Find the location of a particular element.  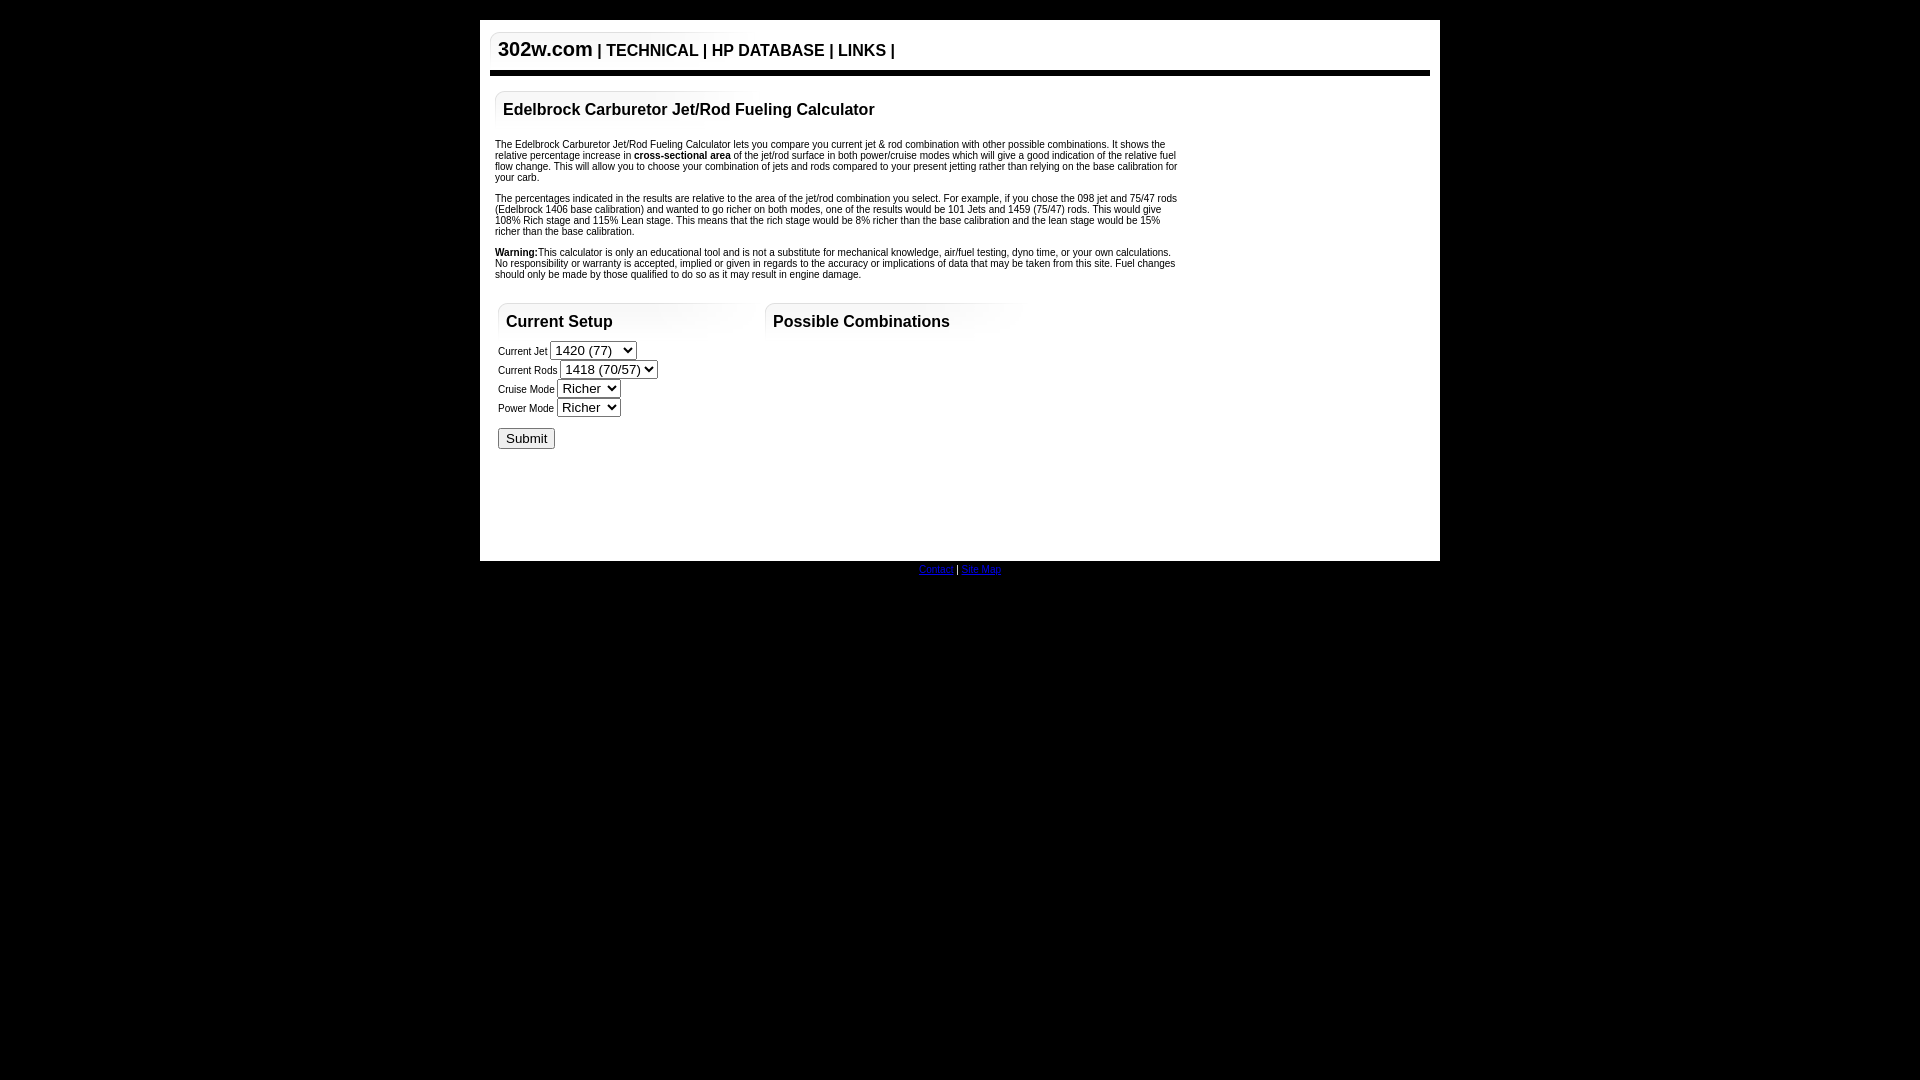

LINKS is located at coordinates (862, 50).